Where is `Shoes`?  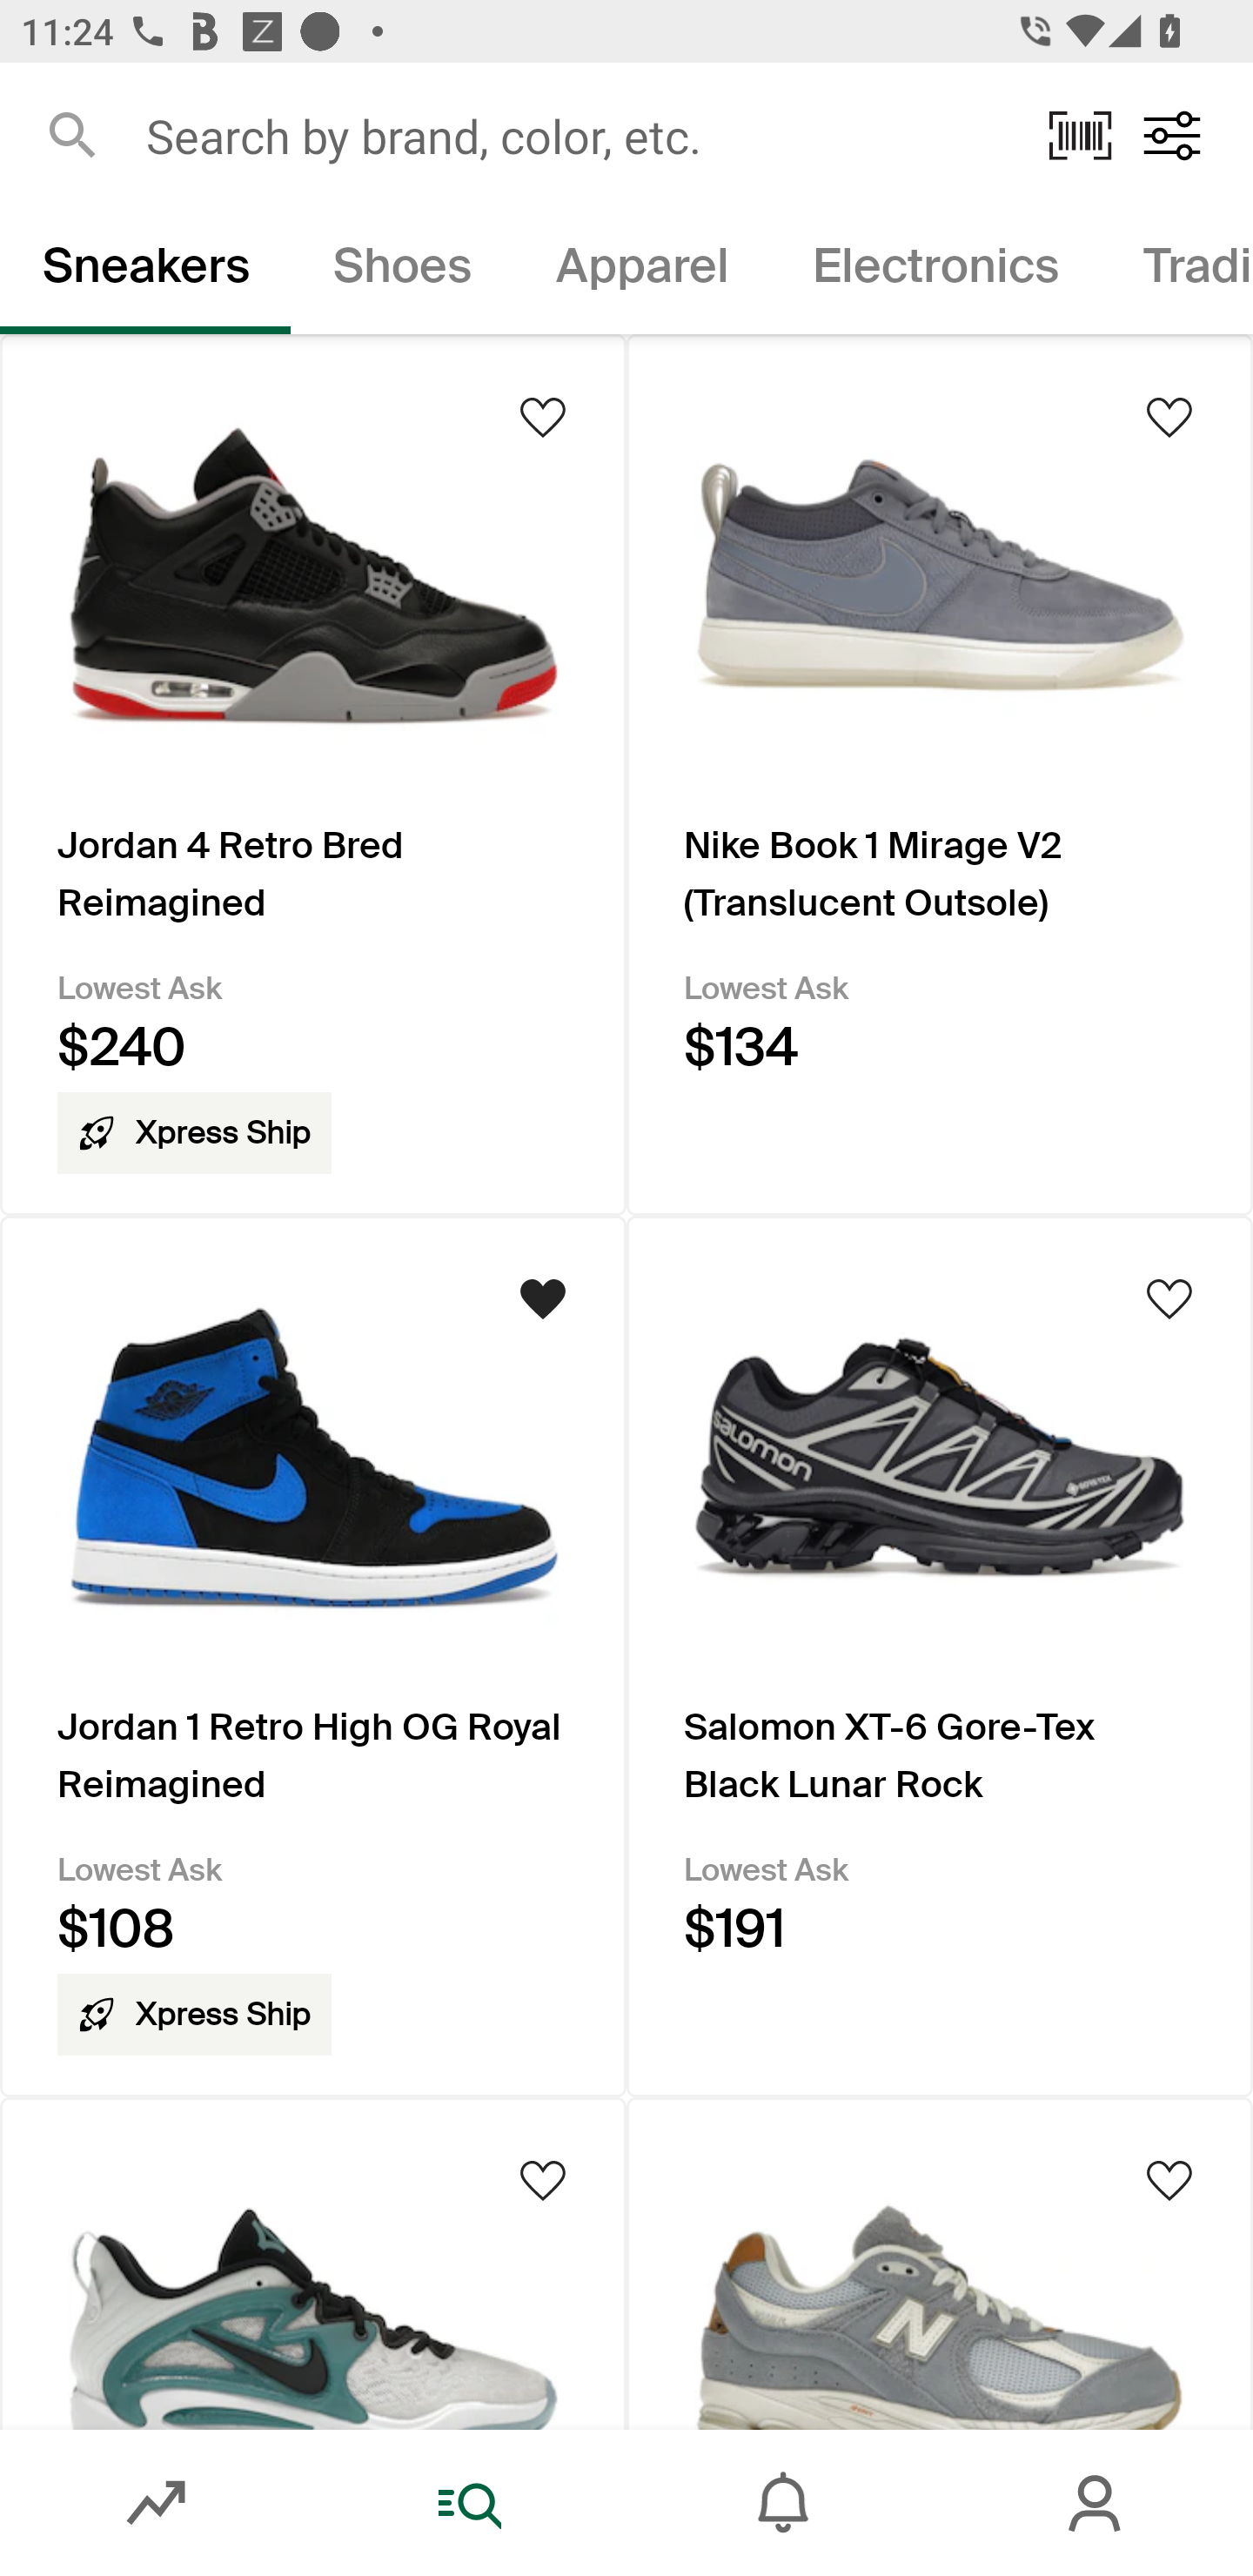 Shoes is located at coordinates (402, 272).